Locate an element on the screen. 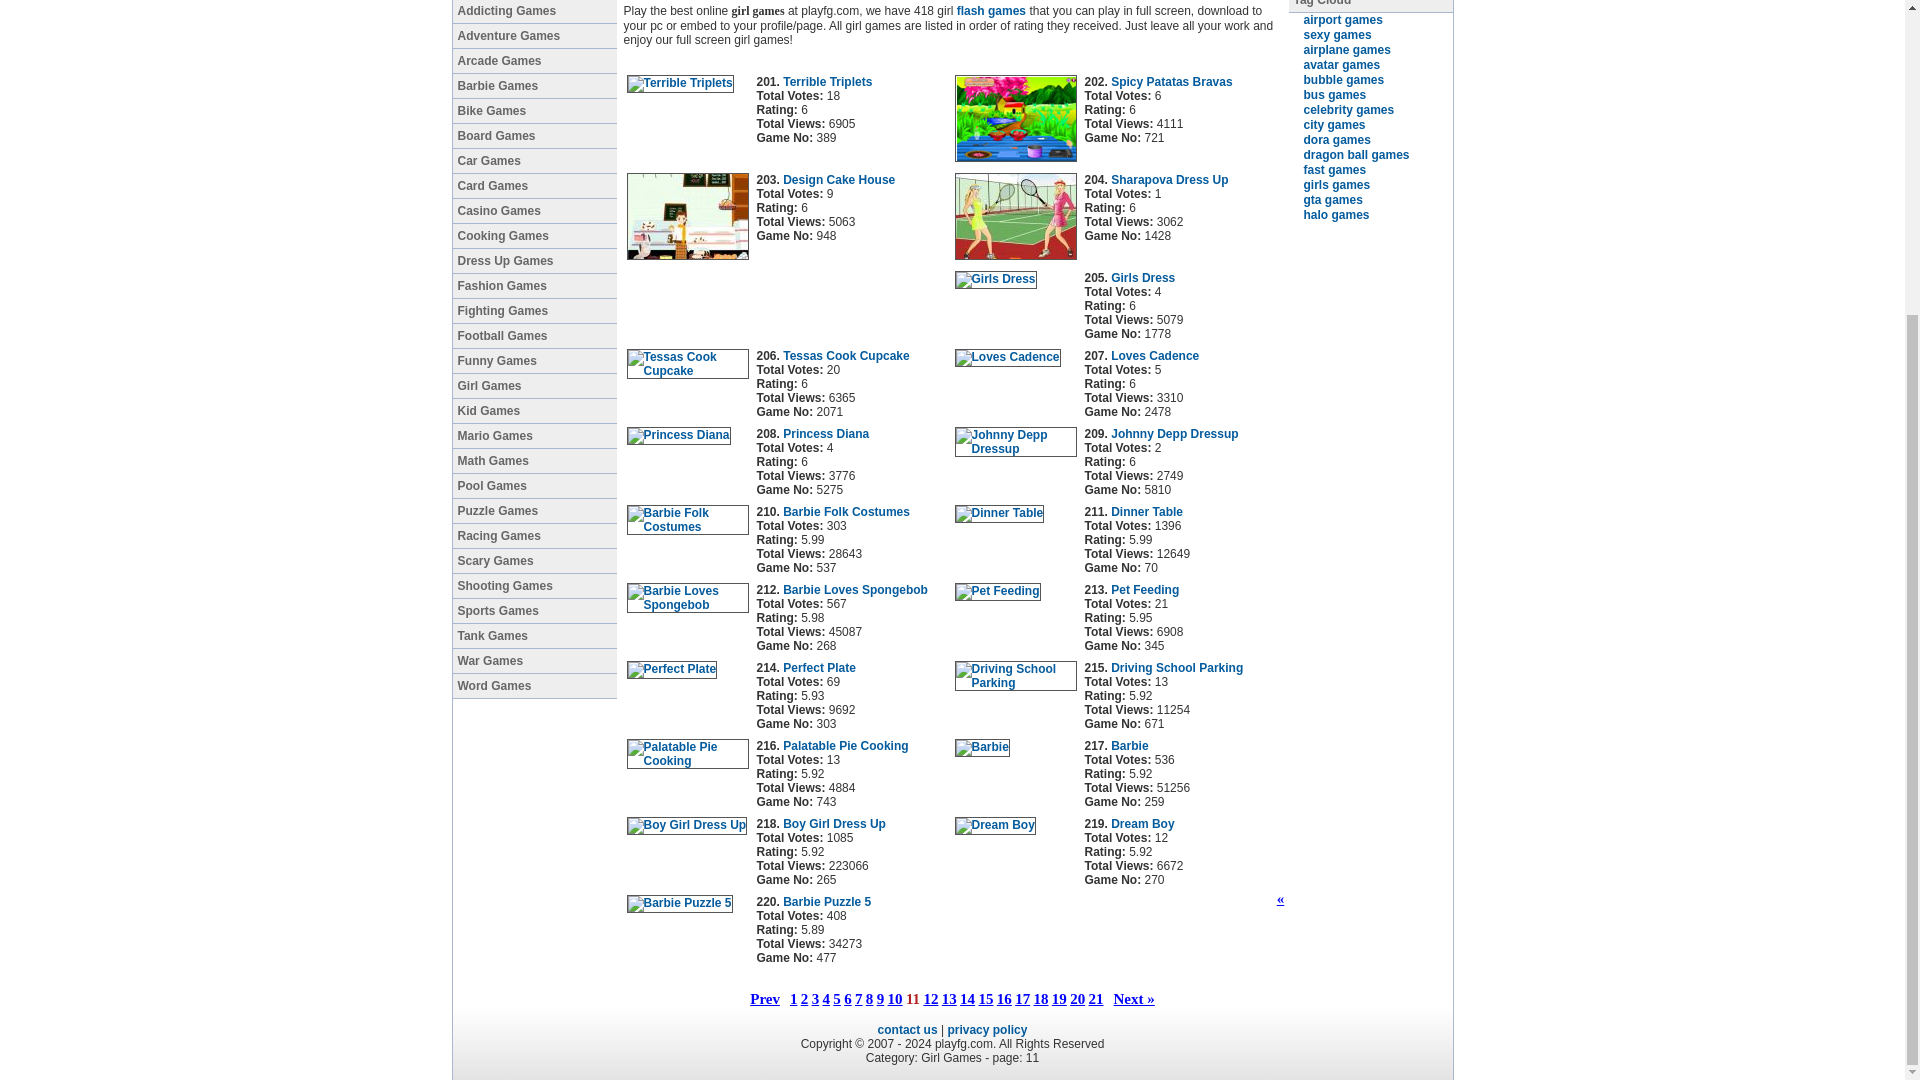 This screenshot has height=1080, width=1920. Math Games is located at coordinates (534, 462).